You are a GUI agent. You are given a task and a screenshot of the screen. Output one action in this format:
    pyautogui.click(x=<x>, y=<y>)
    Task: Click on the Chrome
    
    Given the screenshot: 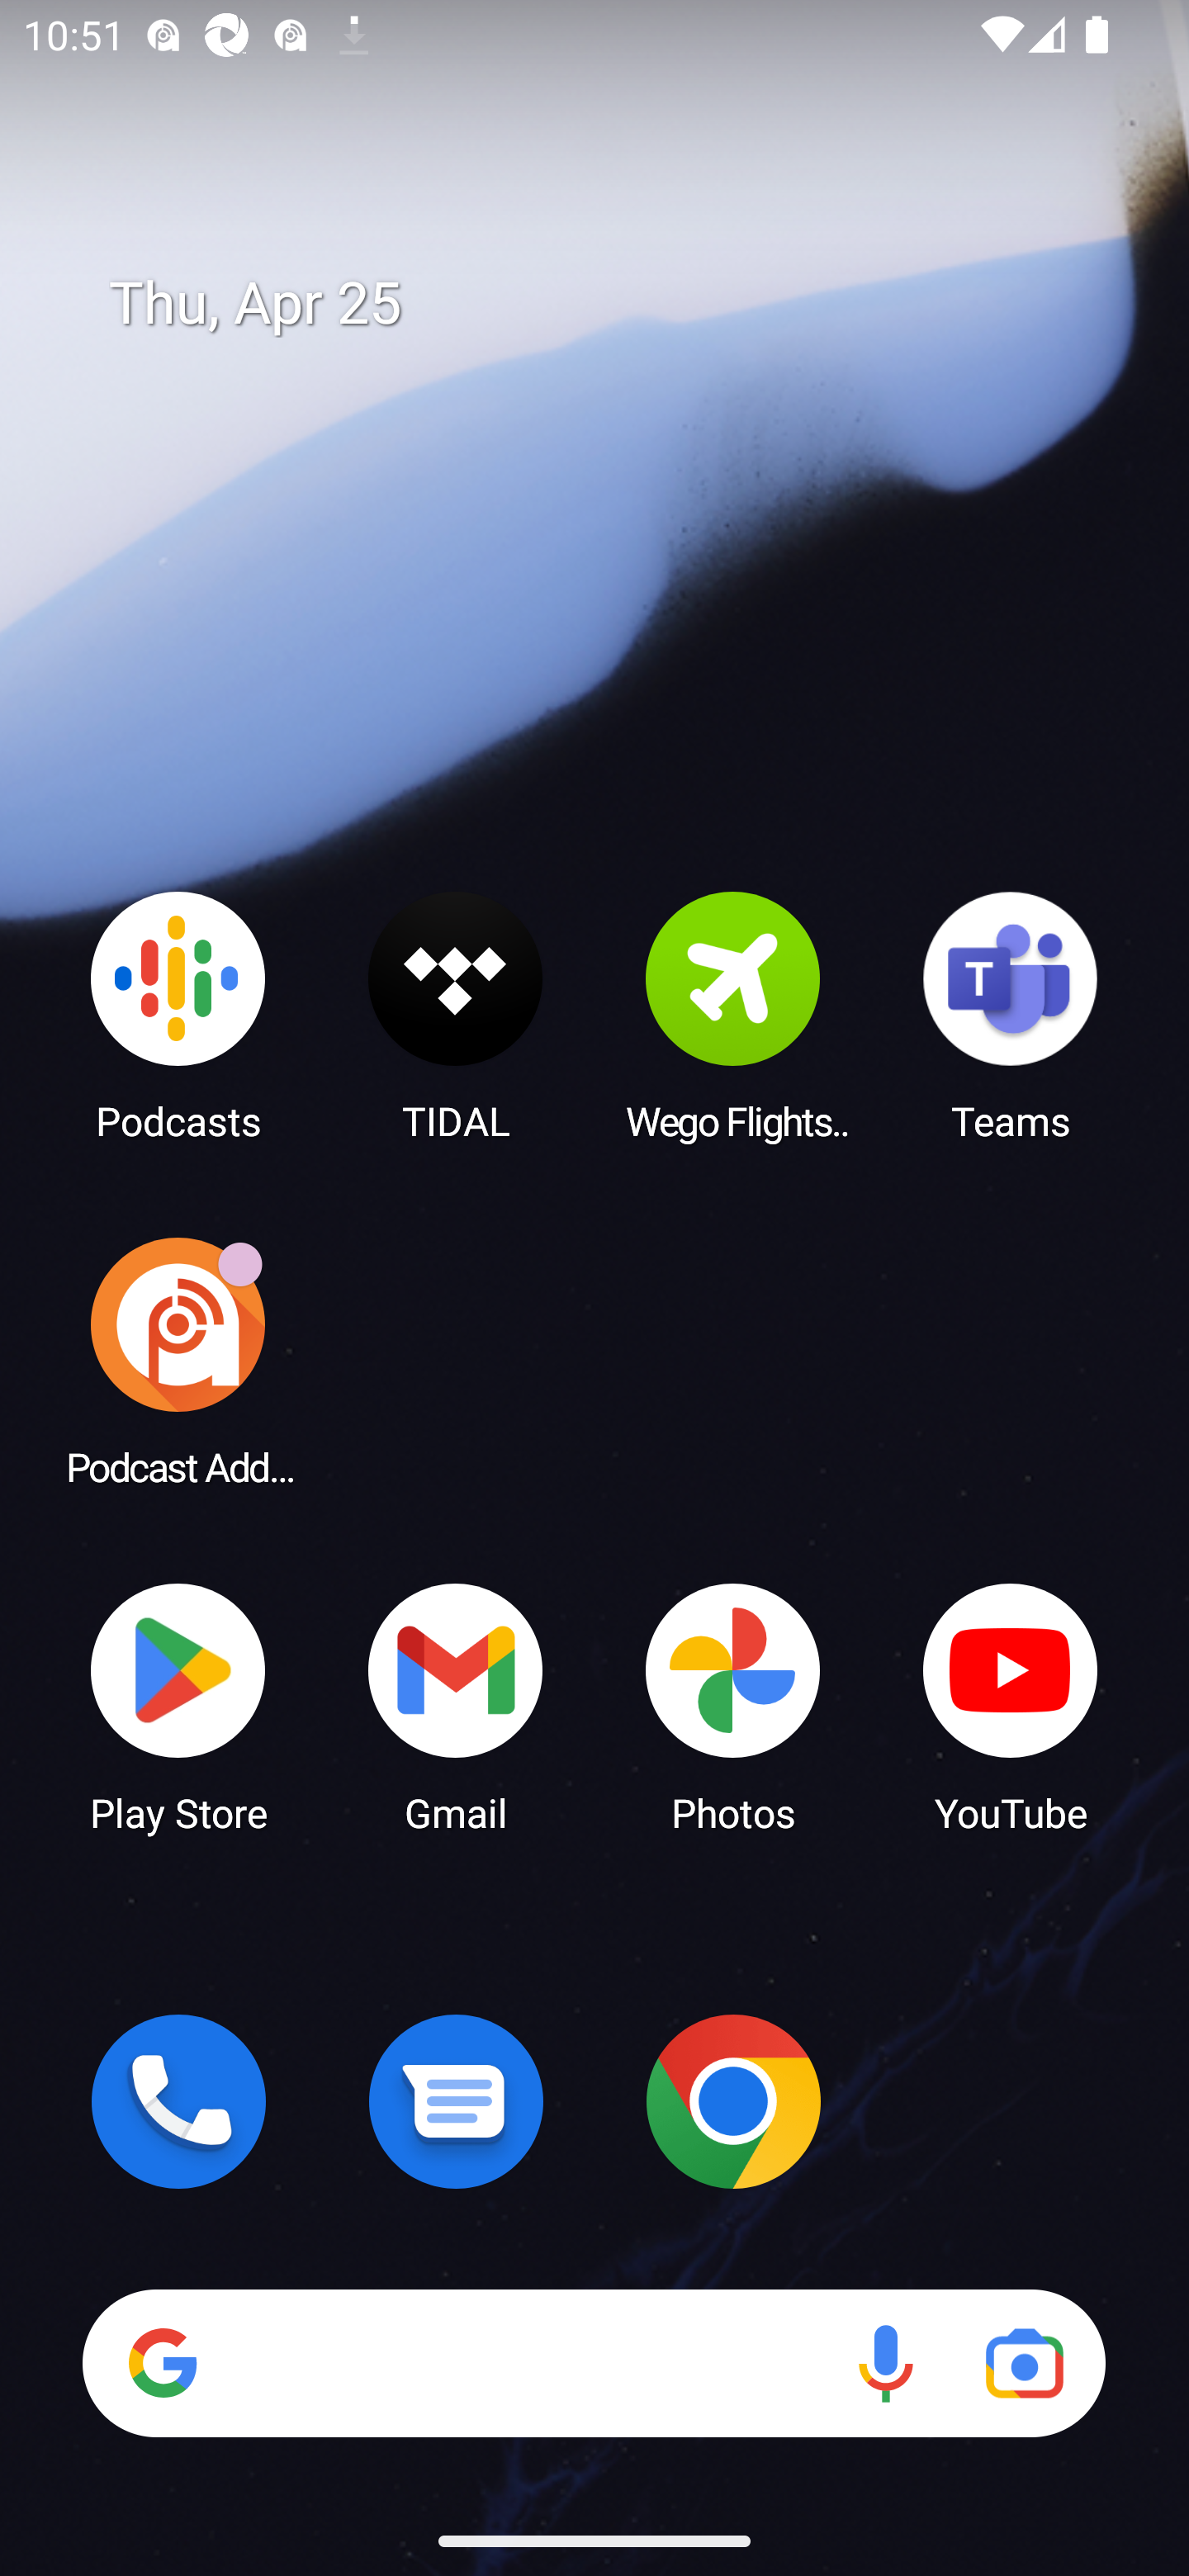 What is the action you would take?
    pyautogui.click(x=733, y=2101)
    